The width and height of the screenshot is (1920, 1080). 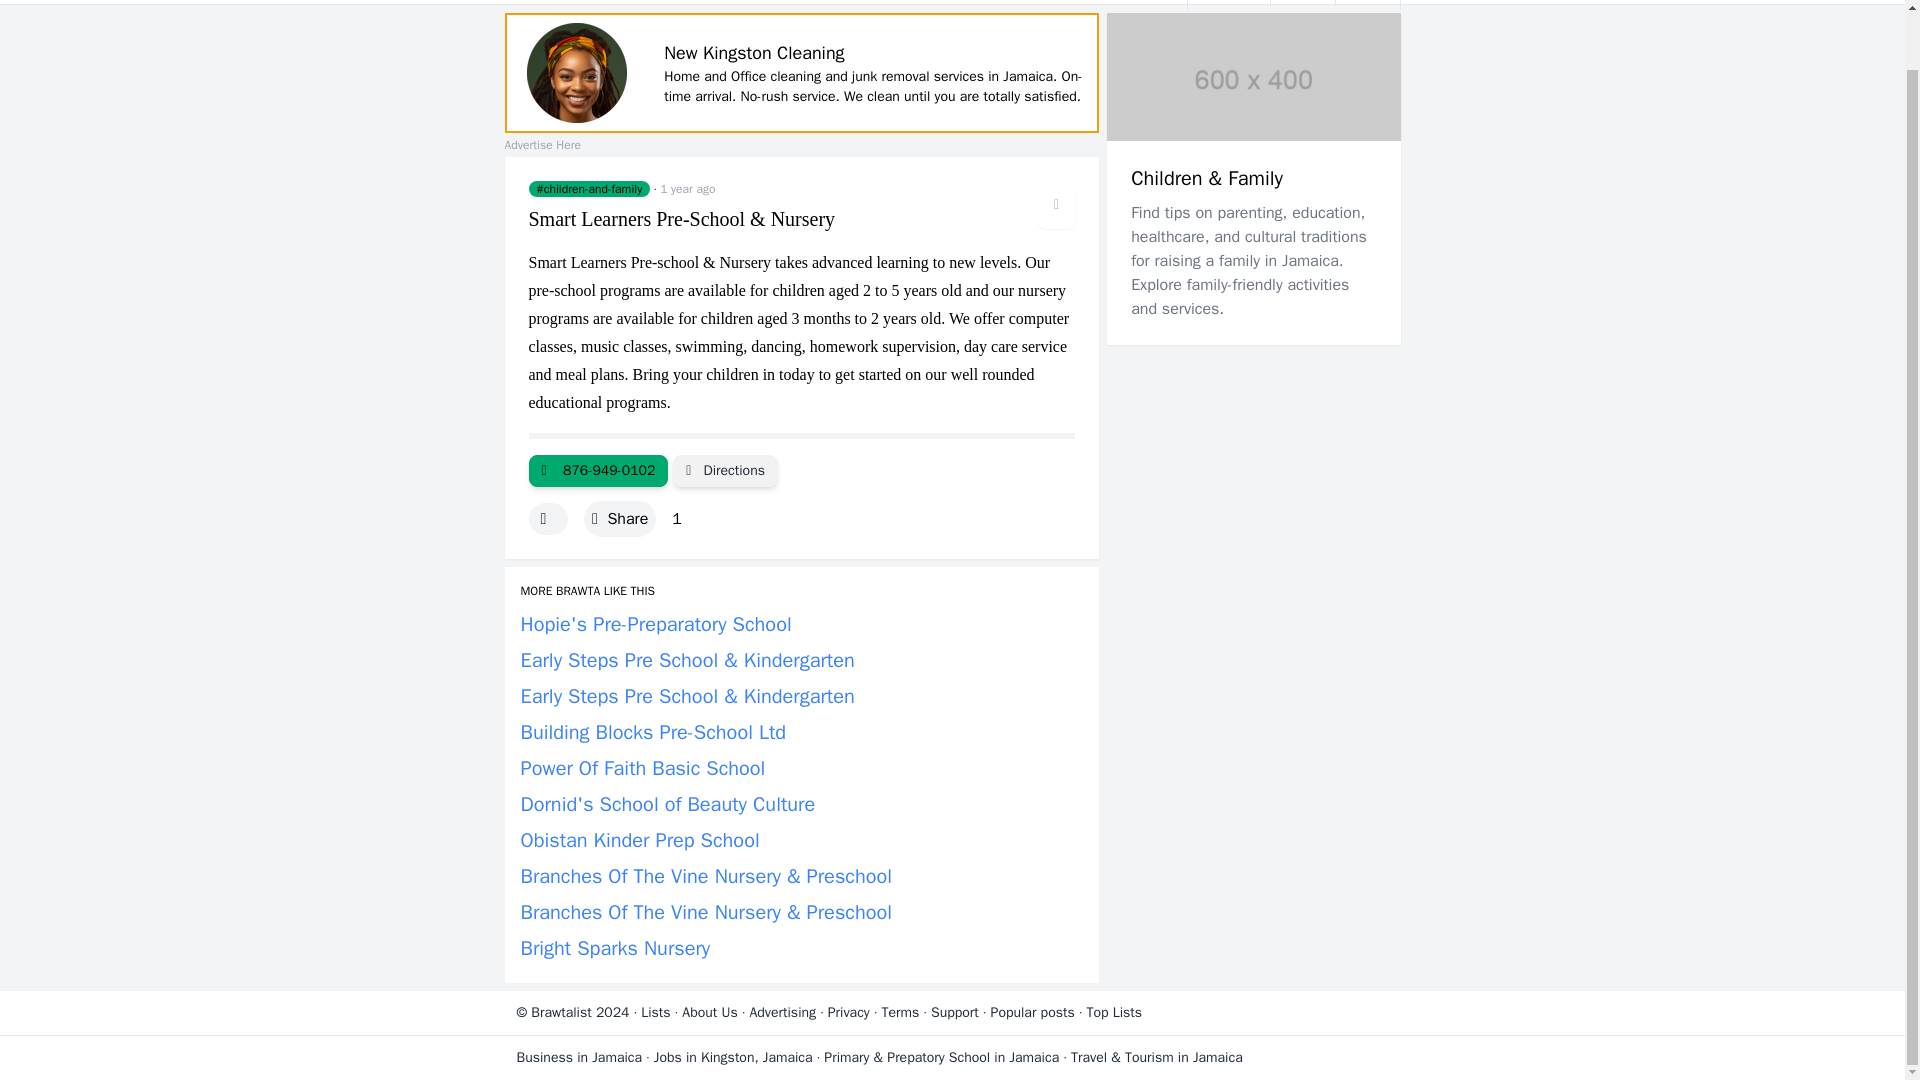 What do you see at coordinates (782, 1012) in the screenshot?
I see `Advertising` at bounding box center [782, 1012].